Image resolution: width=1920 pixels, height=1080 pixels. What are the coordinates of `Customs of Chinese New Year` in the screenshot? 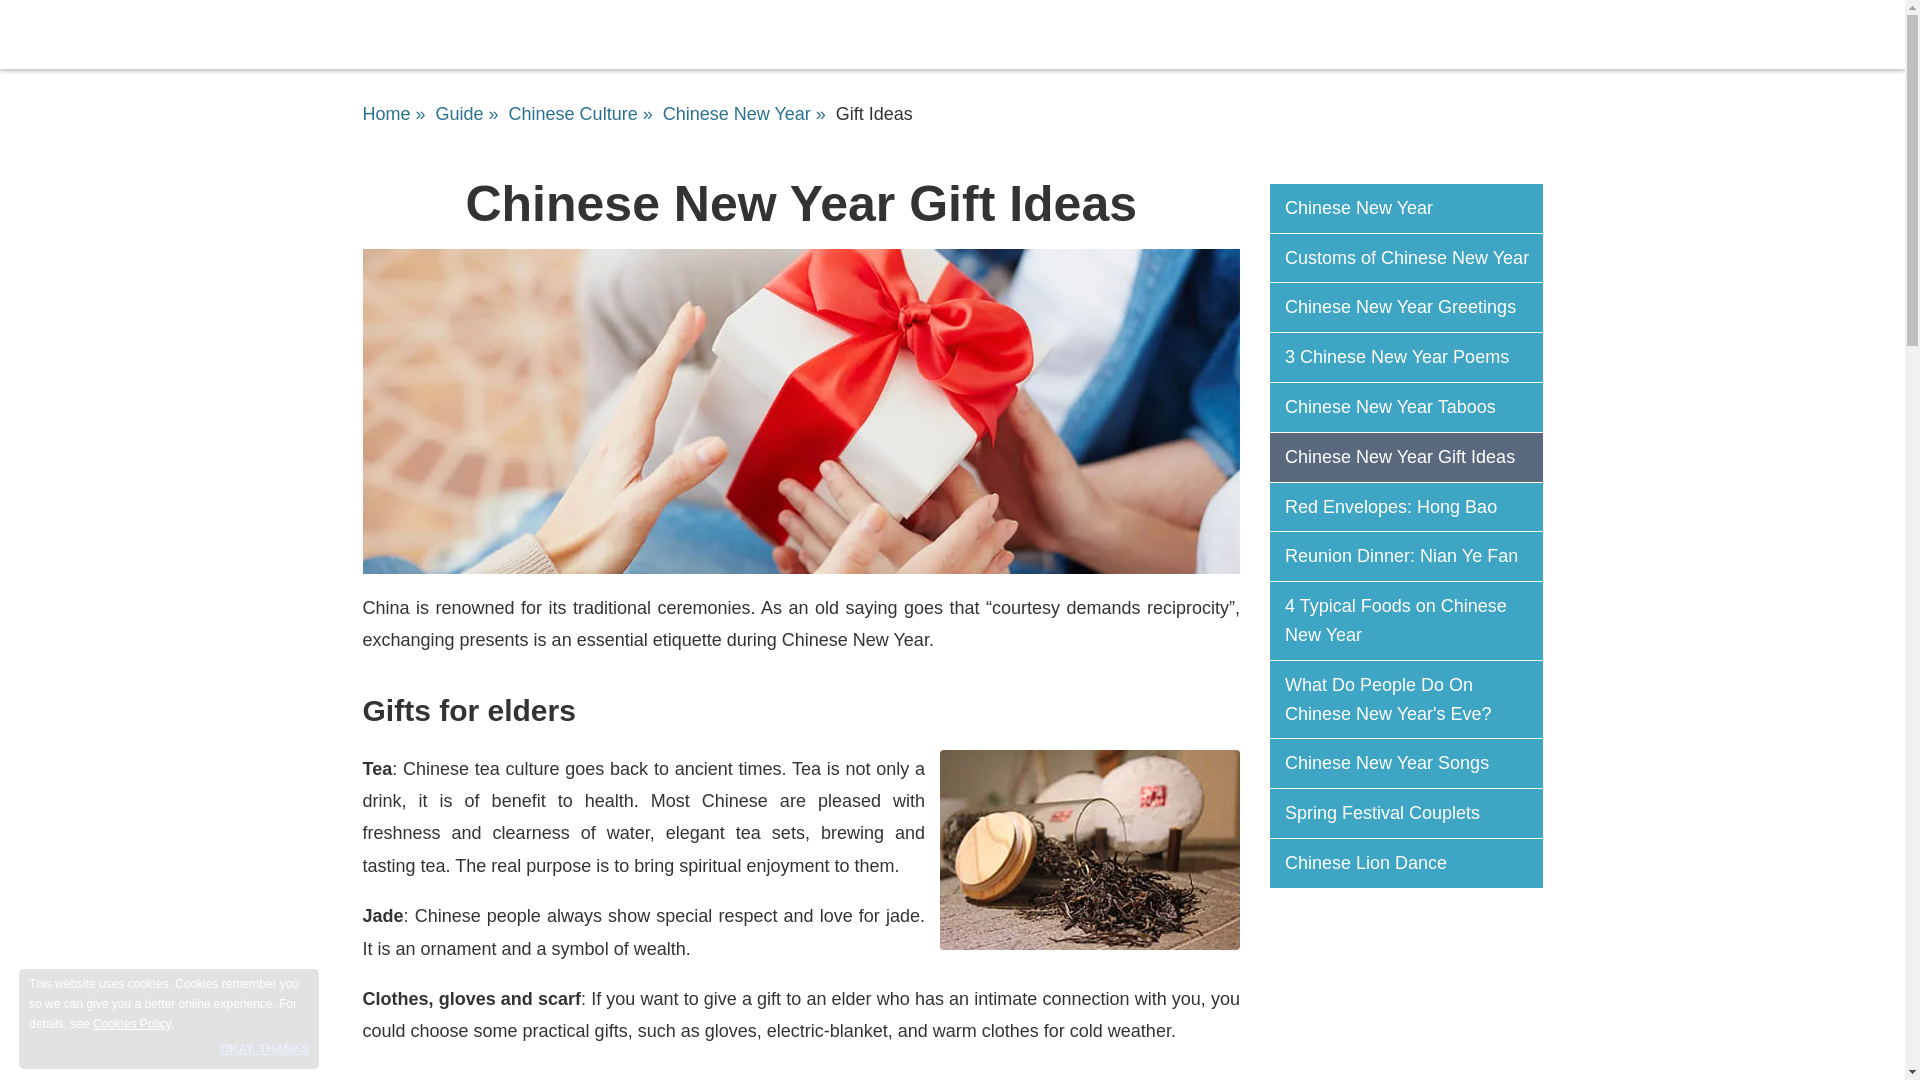 It's located at (1414, 258).